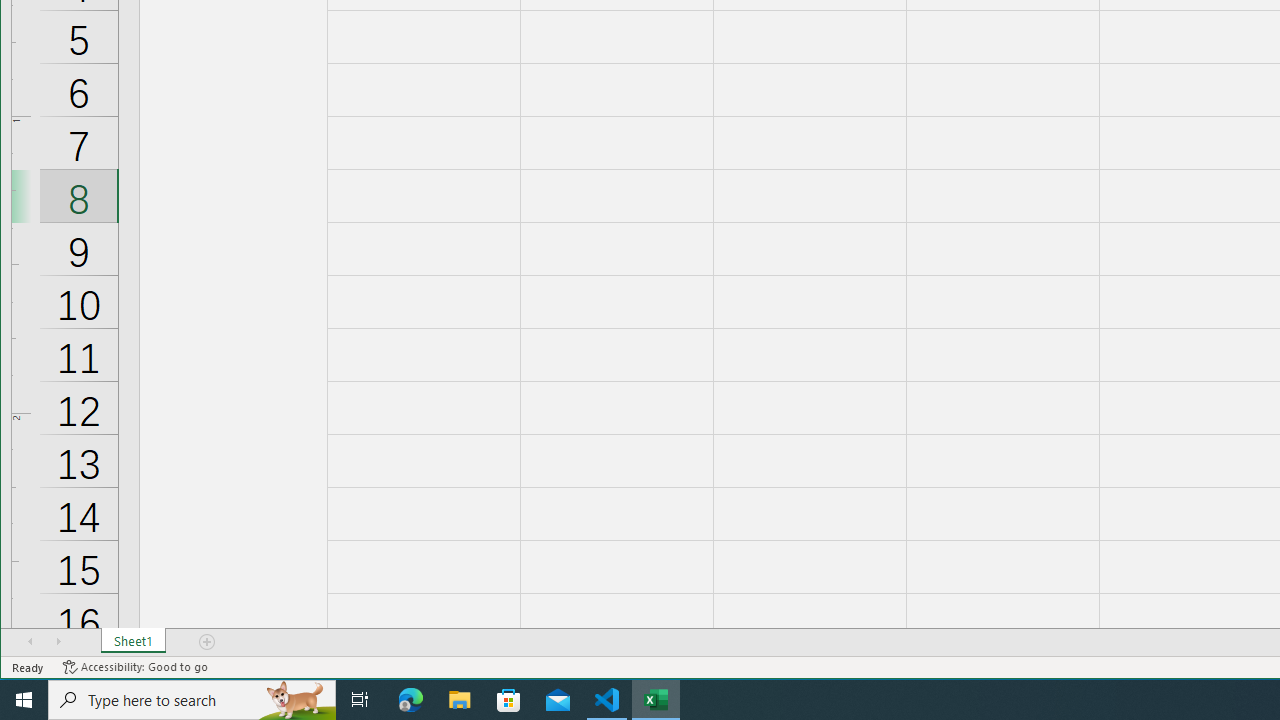 This screenshot has height=720, width=1280. Describe the element at coordinates (30, 641) in the screenshot. I see `Scroll Left` at that location.